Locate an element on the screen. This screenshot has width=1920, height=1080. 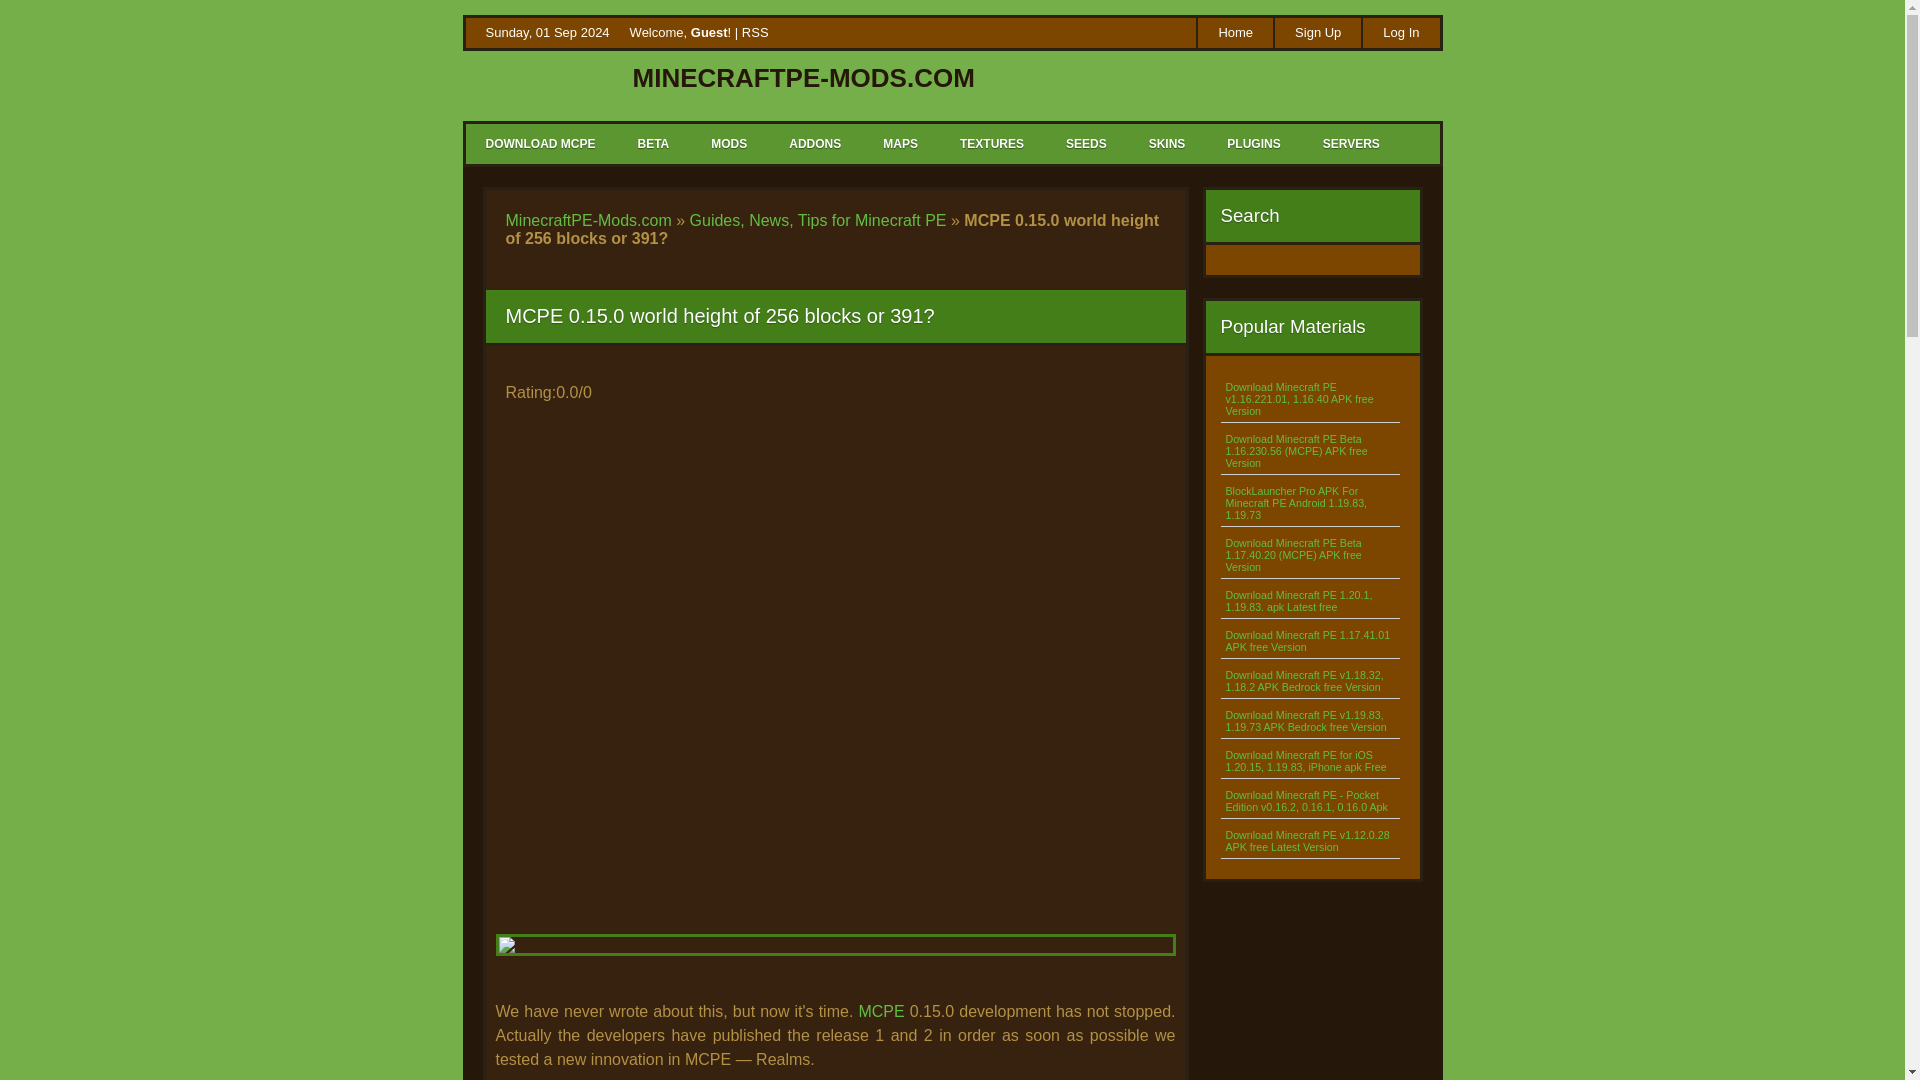
Twitter is located at coordinates (1115, 34).